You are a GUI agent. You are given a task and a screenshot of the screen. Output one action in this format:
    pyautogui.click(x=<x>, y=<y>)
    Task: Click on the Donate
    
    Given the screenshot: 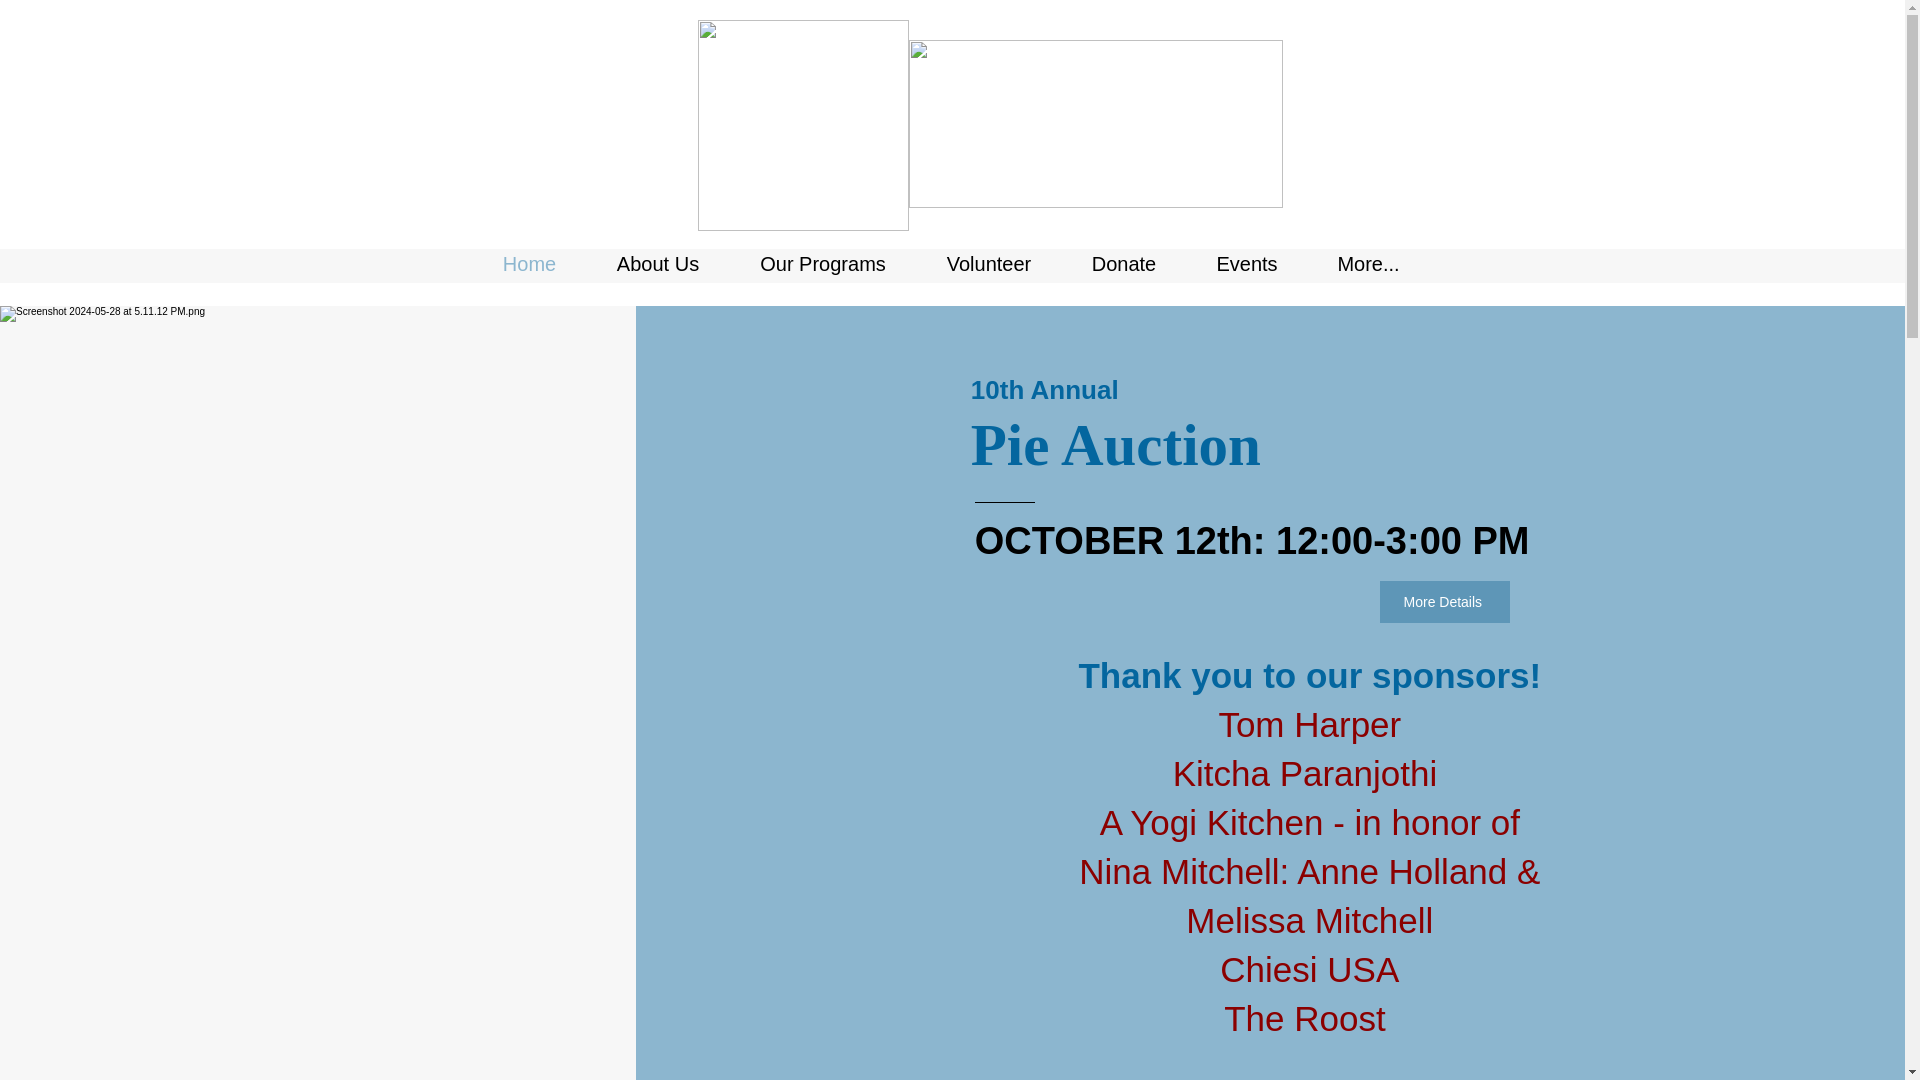 What is the action you would take?
    pyautogui.click(x=1124, y=264)
    